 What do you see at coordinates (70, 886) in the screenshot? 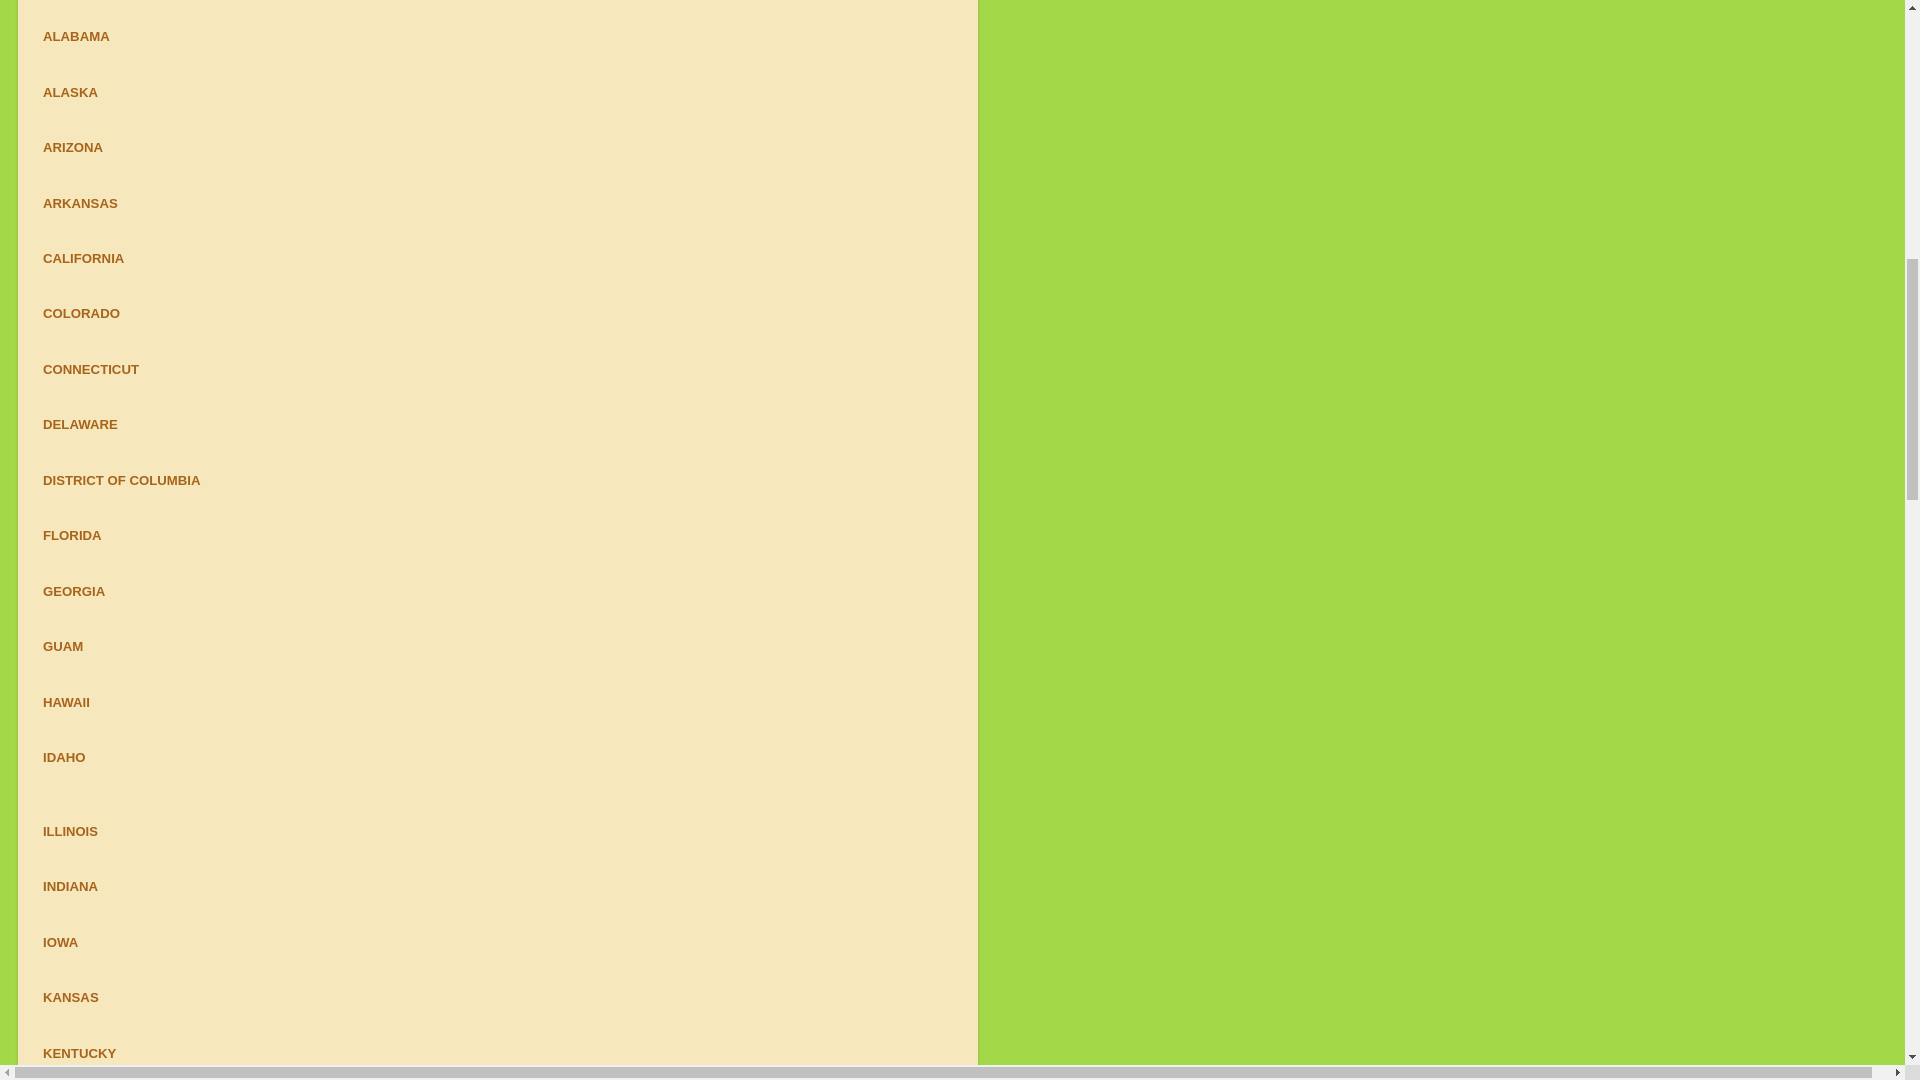
I see `INDIANA` at bounding box center [70, 886].